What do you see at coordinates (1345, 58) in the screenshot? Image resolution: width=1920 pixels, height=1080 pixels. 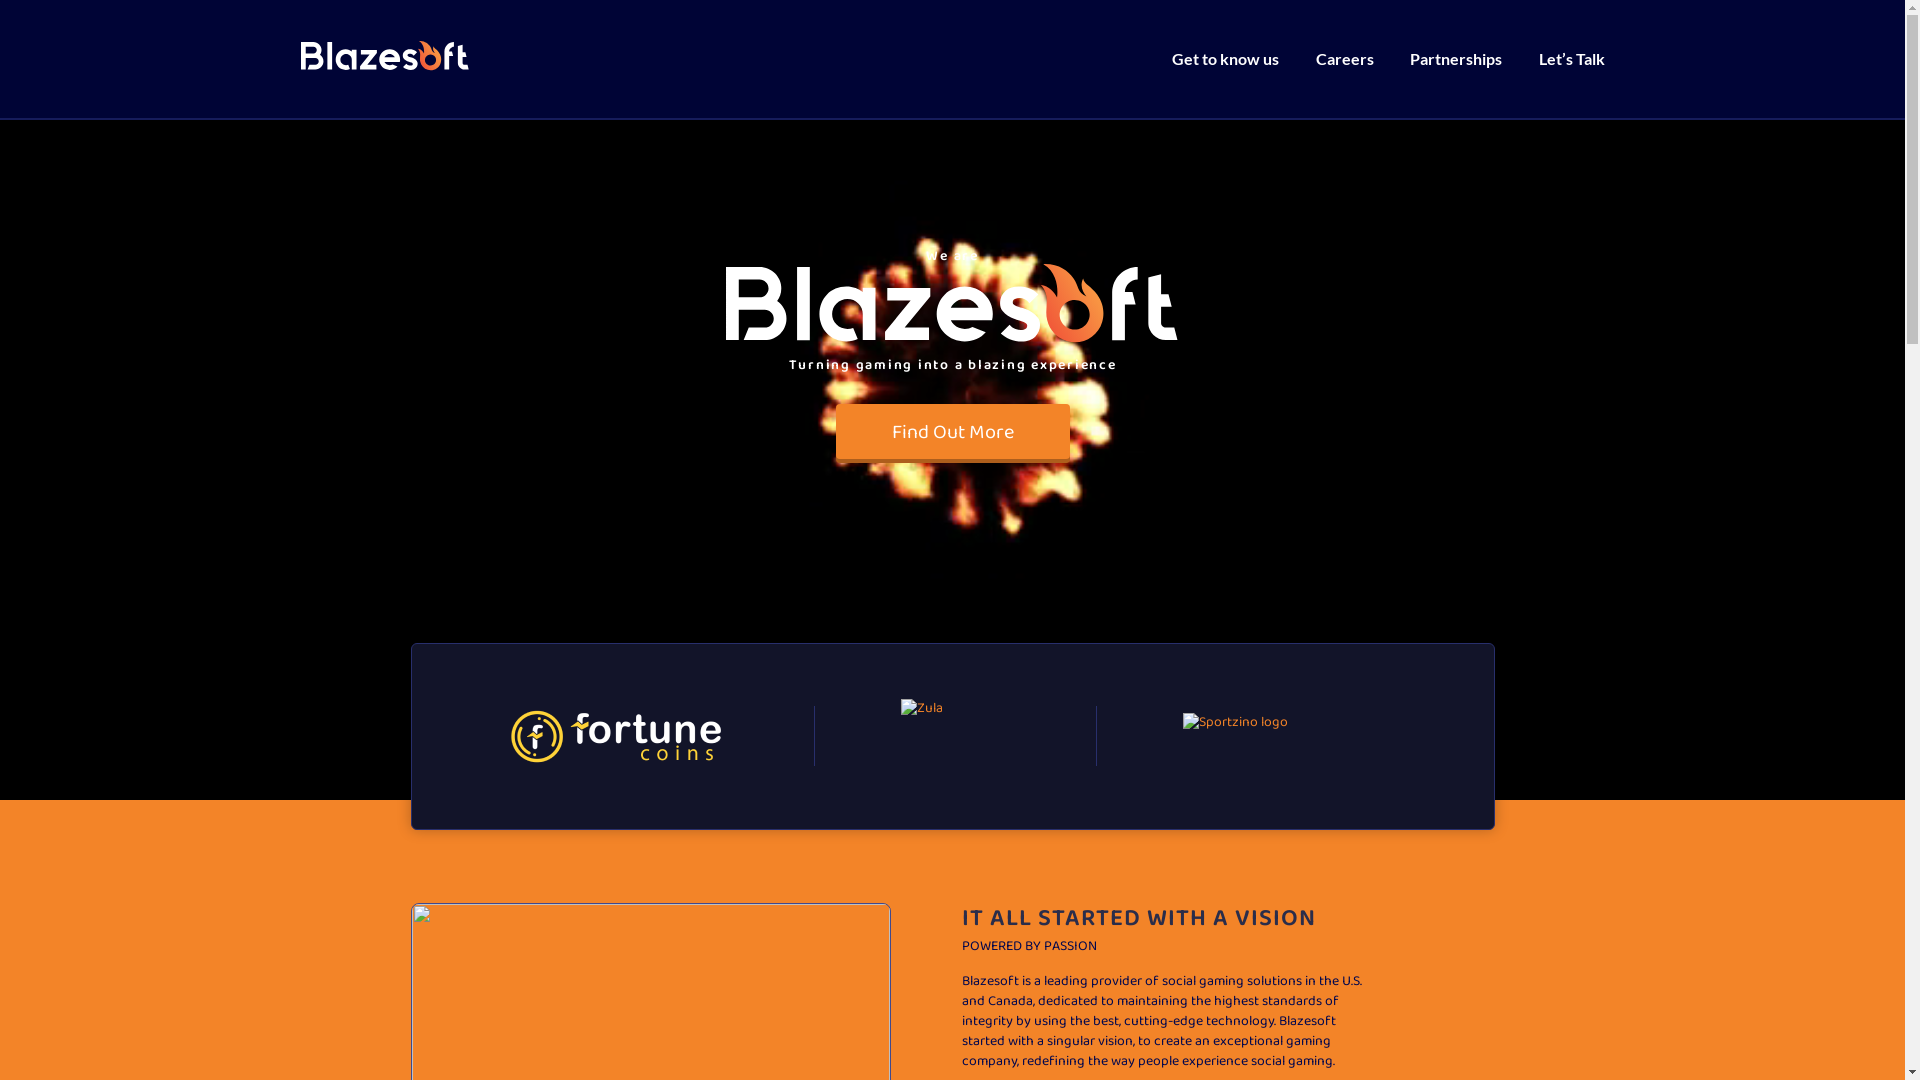 I see `Careers` at bounding box center [1345, 58].